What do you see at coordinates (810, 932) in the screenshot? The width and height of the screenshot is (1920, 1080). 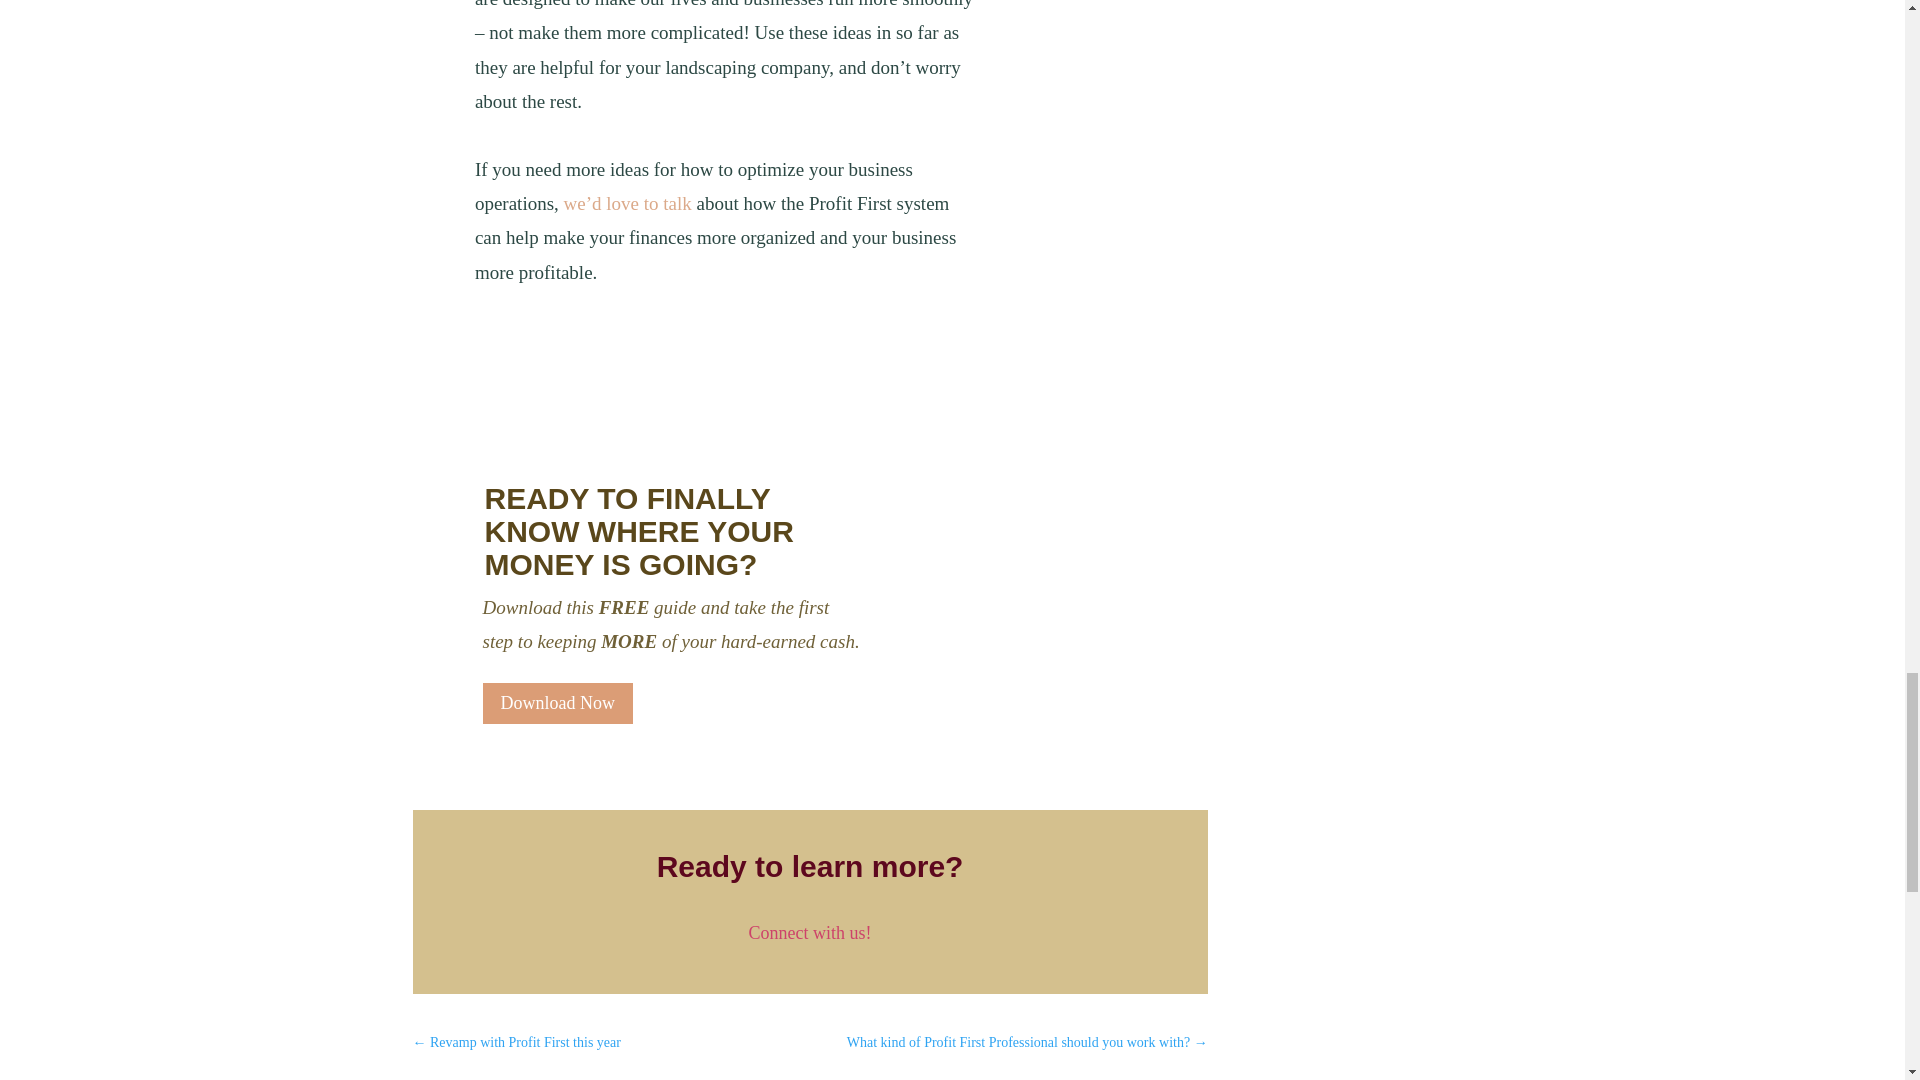 I see `Connect with us!` at bounding box center [810, 932].